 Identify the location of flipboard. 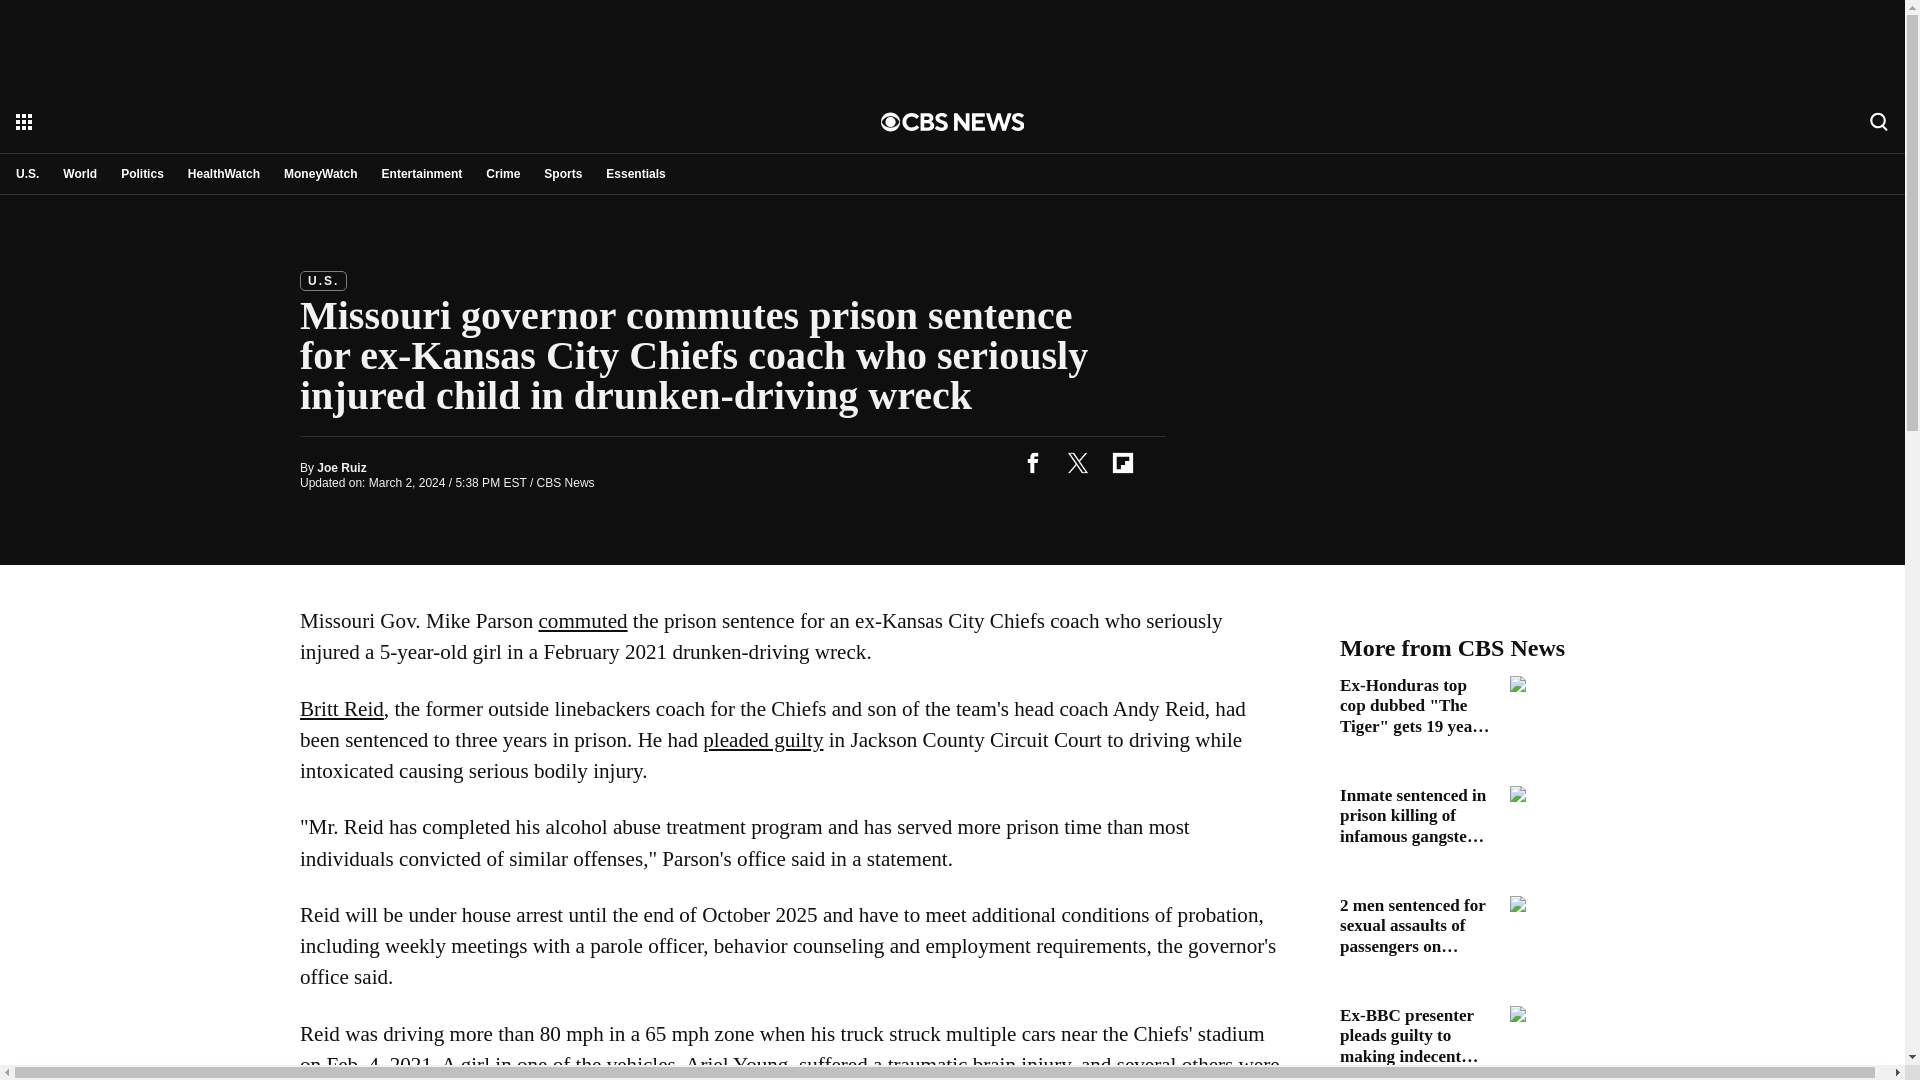
(1122, 462).